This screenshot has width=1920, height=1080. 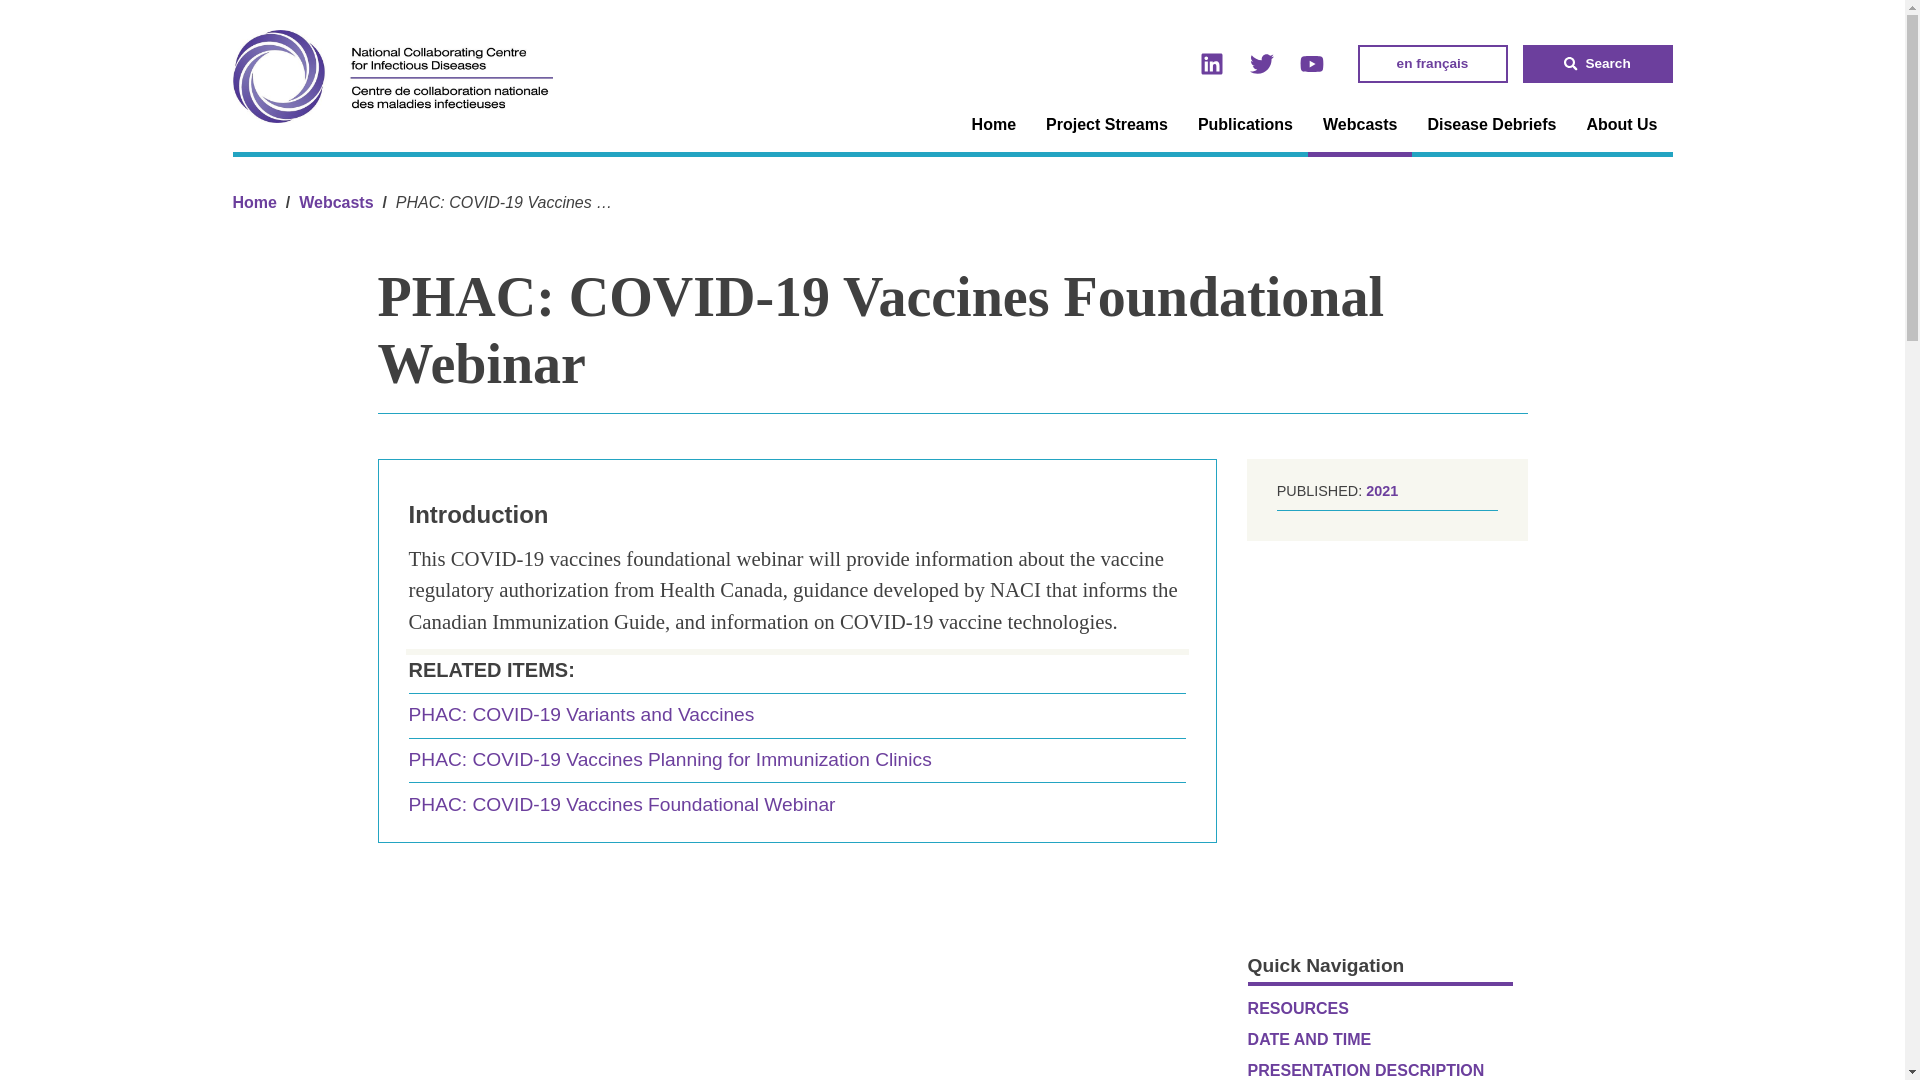 What do you see at coordinates (1597, 64) in the screenshot?
I see `Search` at bounding box center [1597, 64].